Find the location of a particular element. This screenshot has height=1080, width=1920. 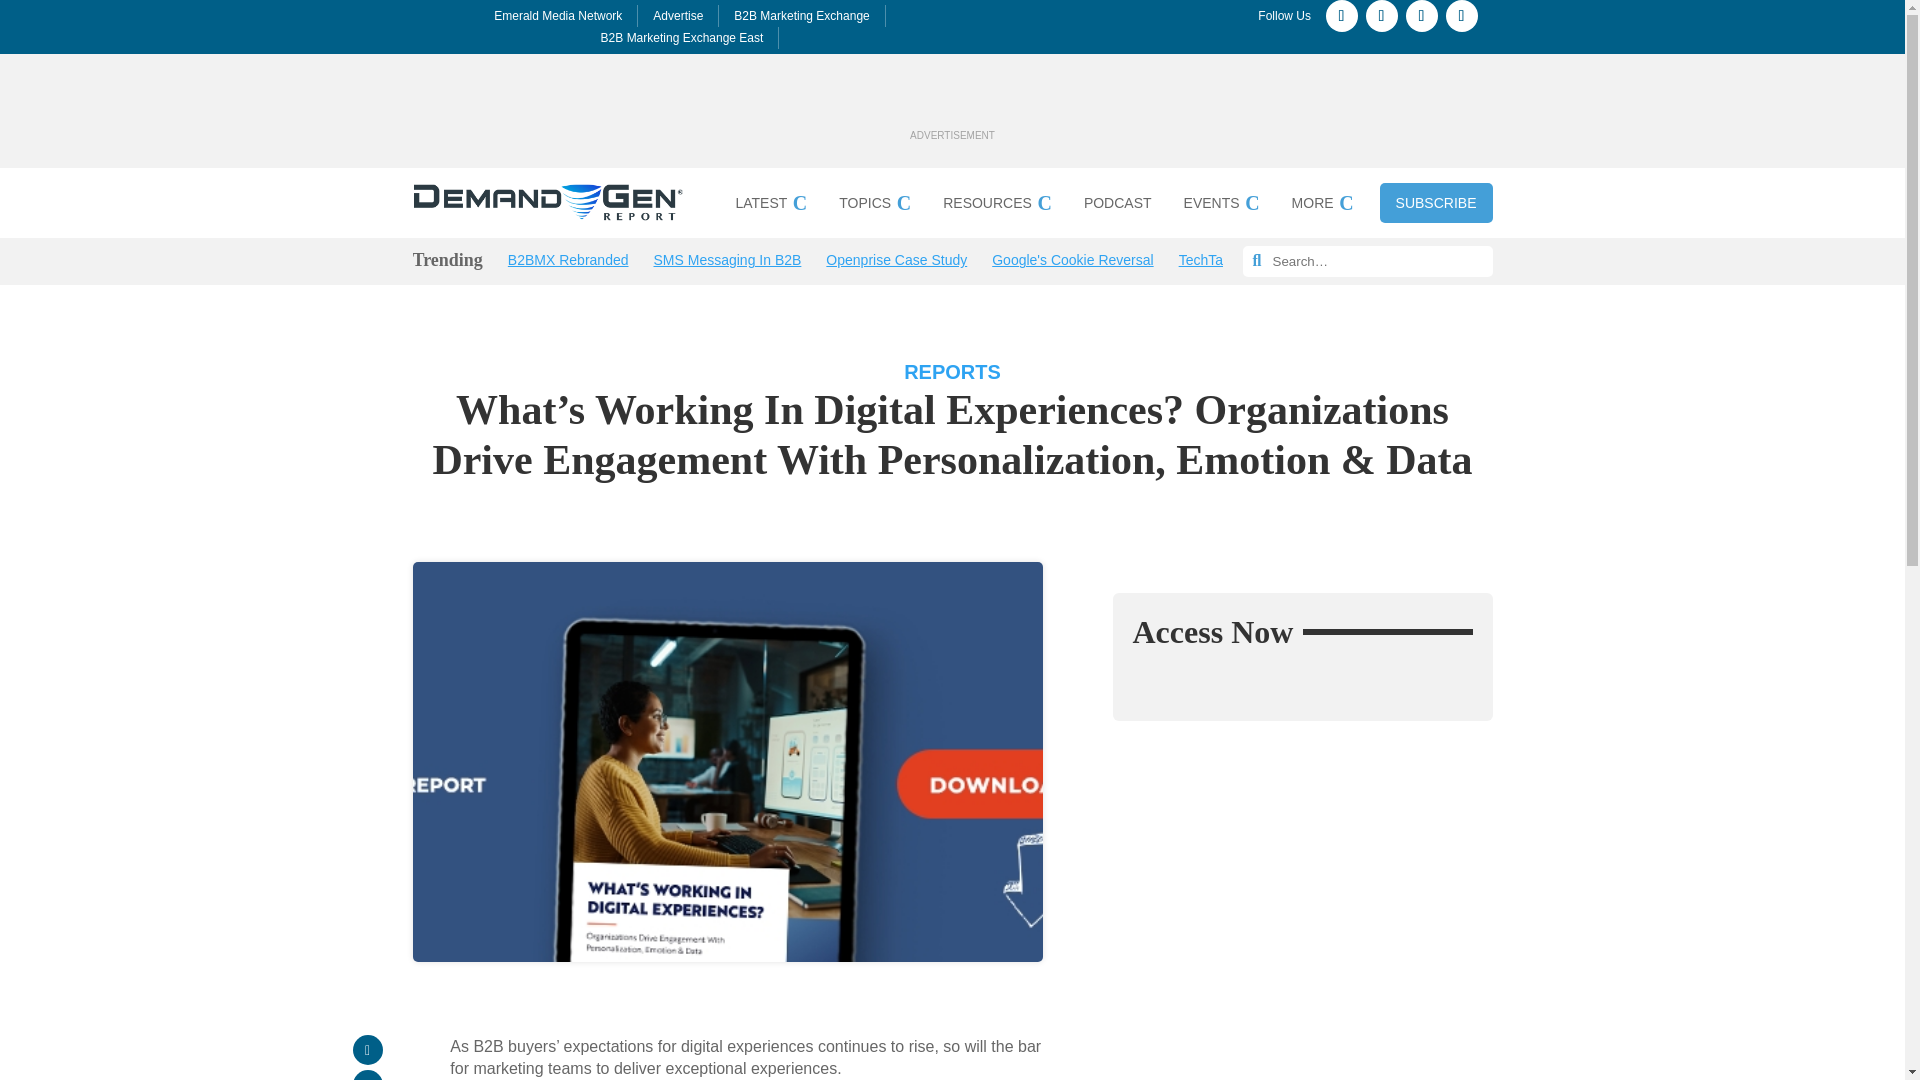

Follow on Youtube is located at coordinates (1381, 16).